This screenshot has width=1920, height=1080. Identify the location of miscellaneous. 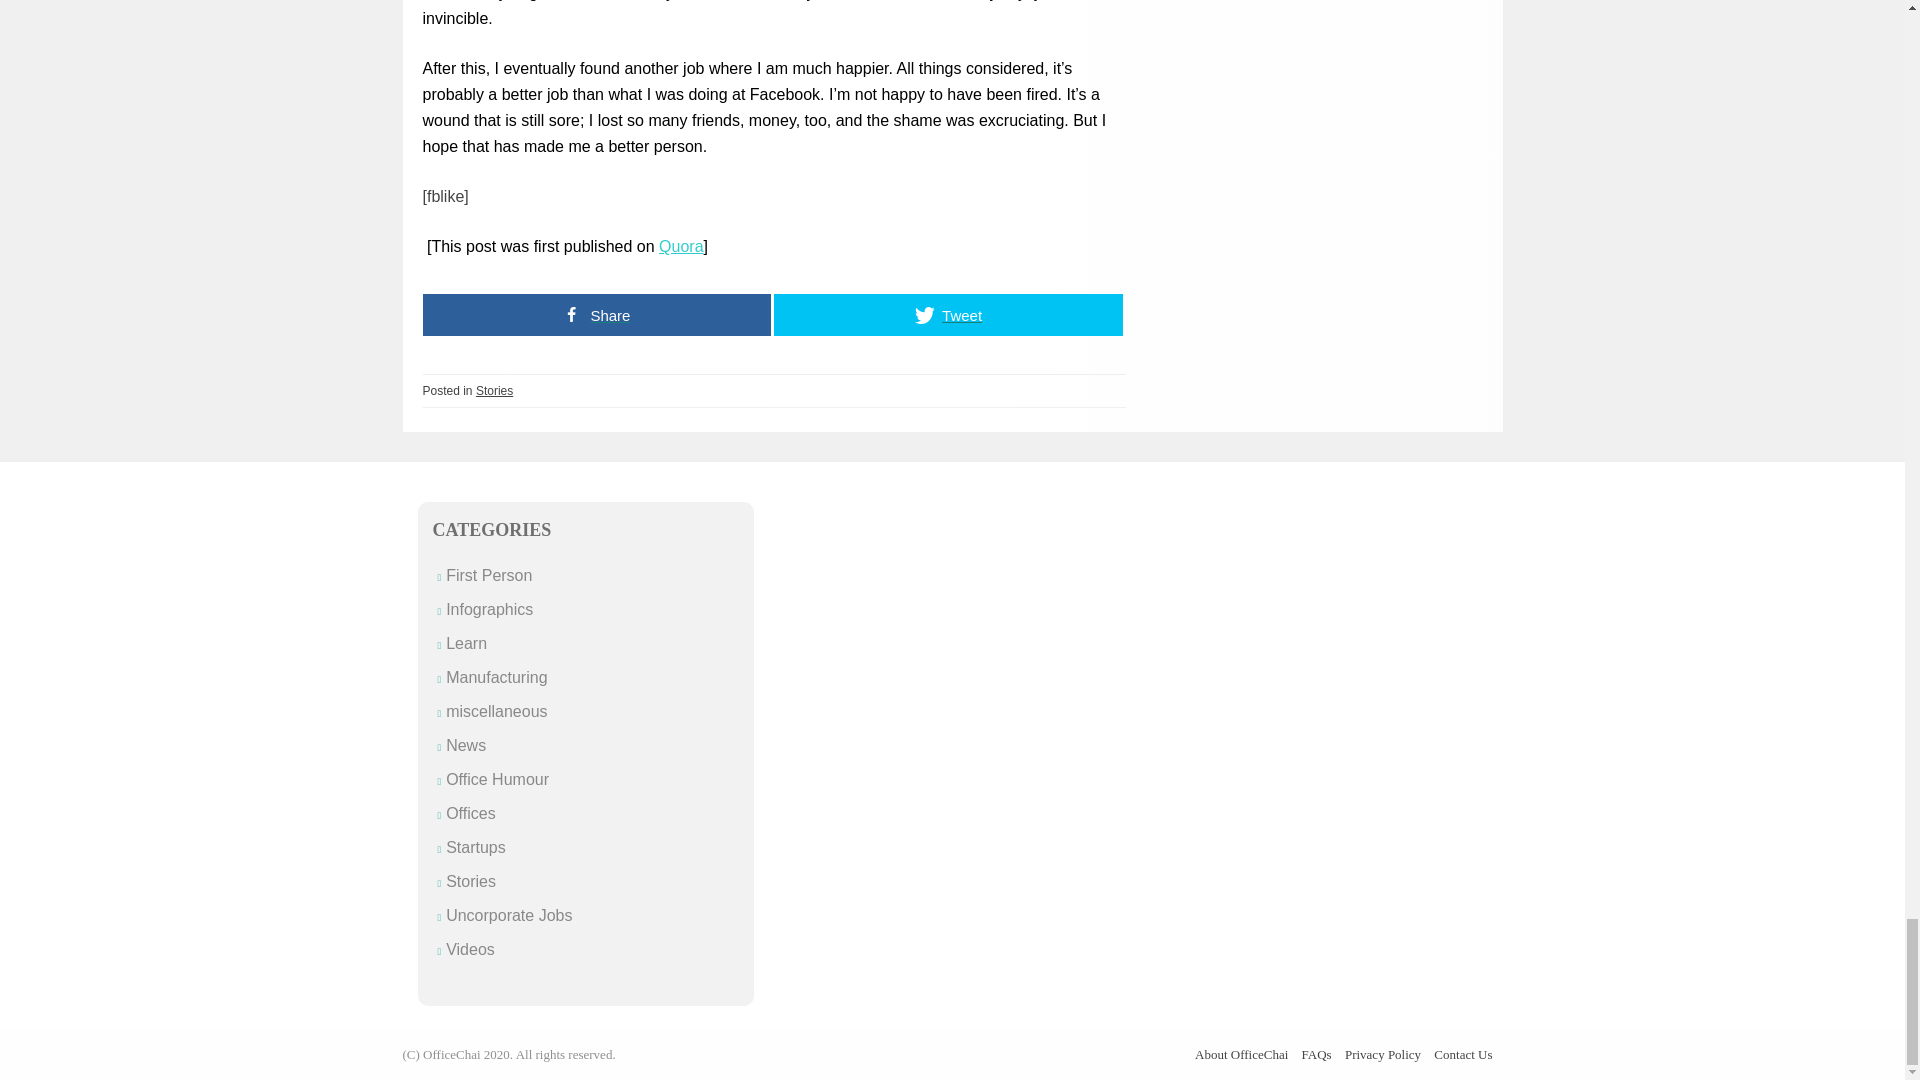
(496, 712).